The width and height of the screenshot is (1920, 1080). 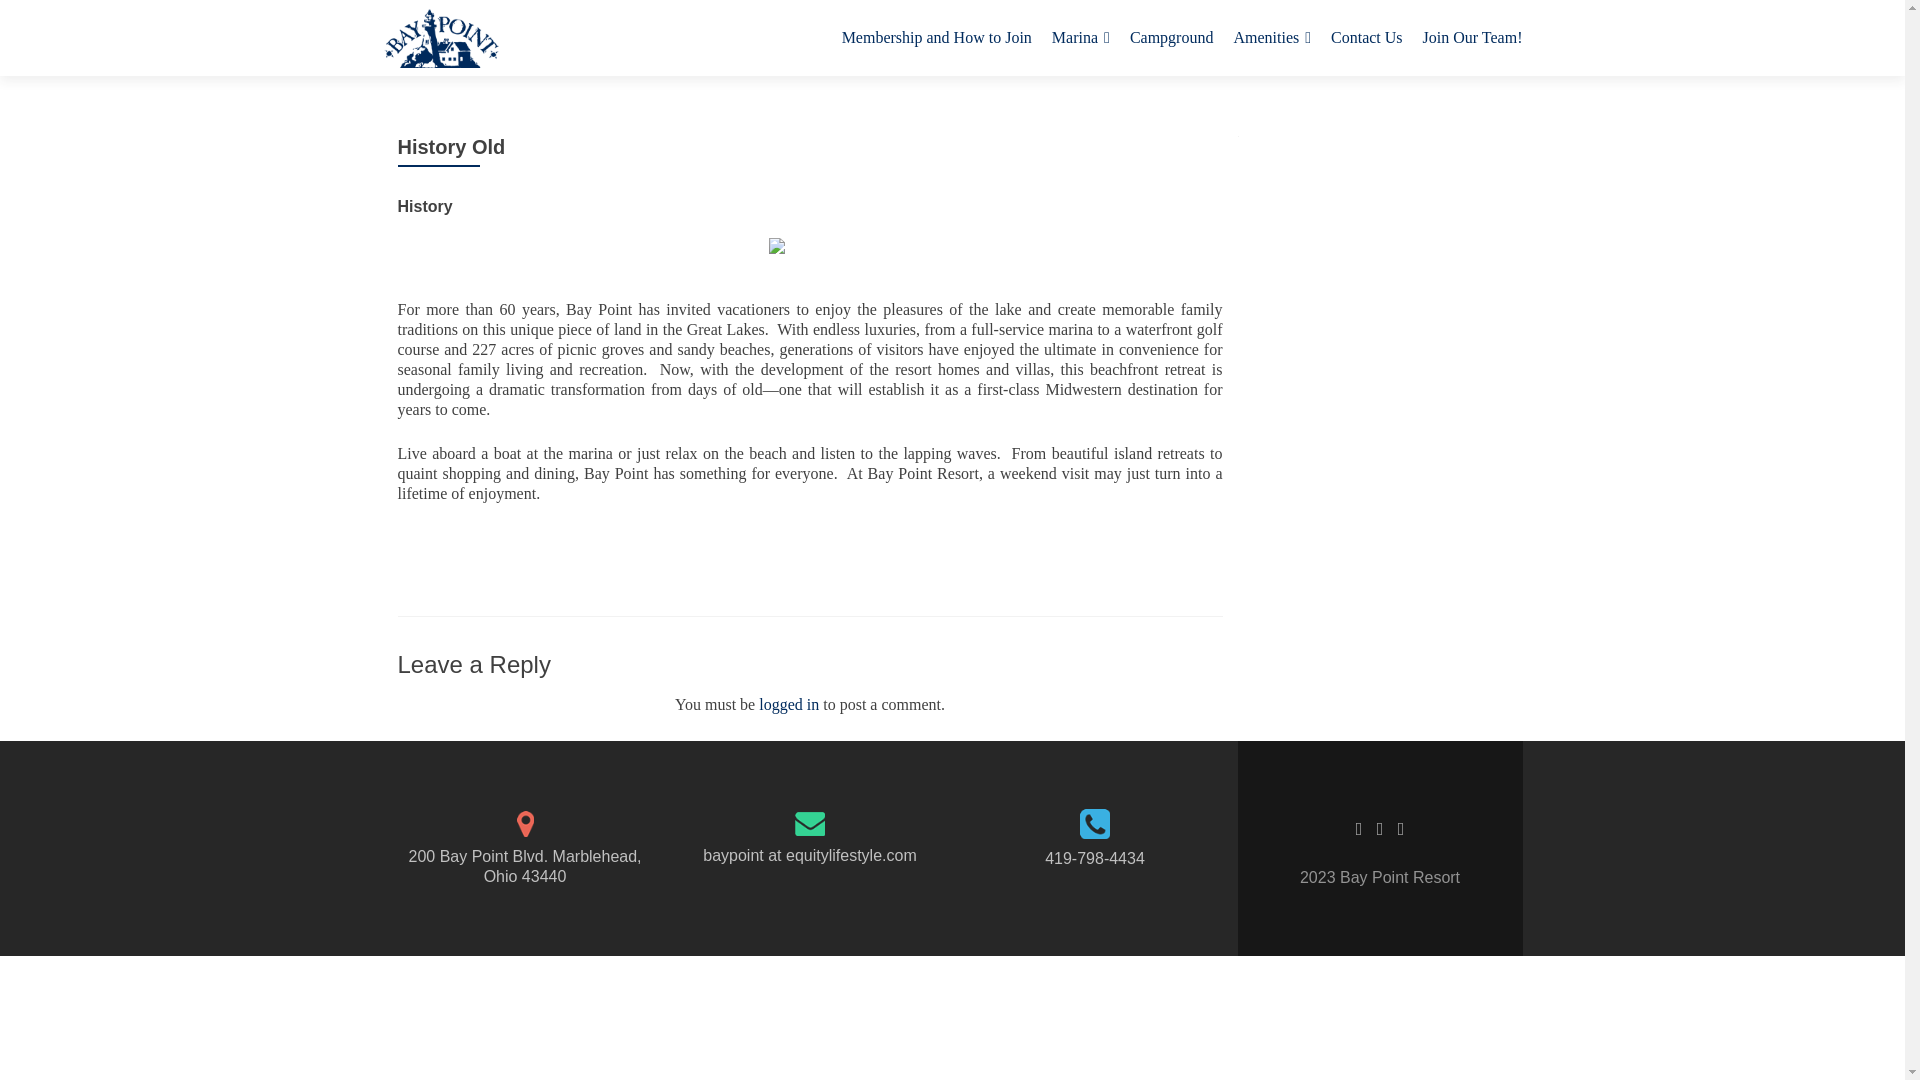 I want to click on baypoint at equitylifestyle.com, so click(x=808, y=855).